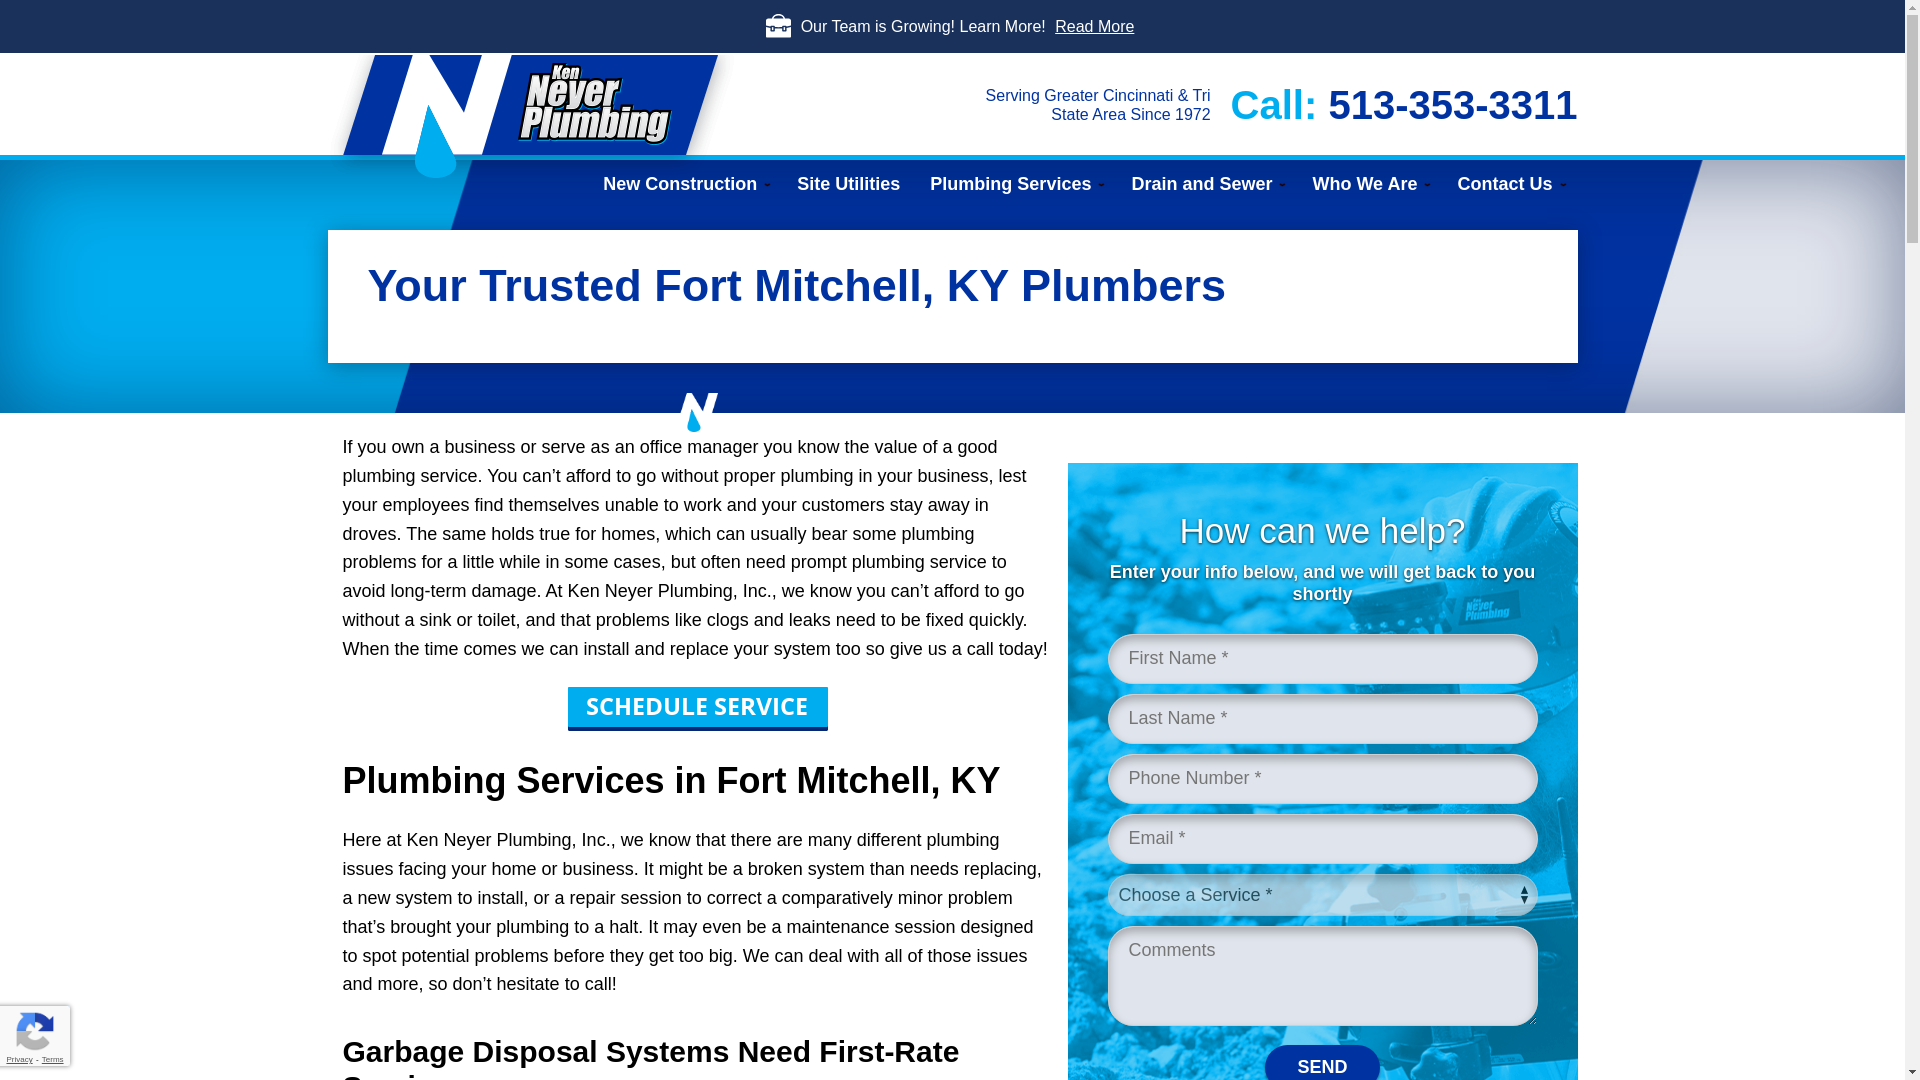 This screenshot has width=1920, height=1080. What do you see at coordinates (848, 184) in the screenshot?
I see `Site Utilities` at bounding box center [848, 184].